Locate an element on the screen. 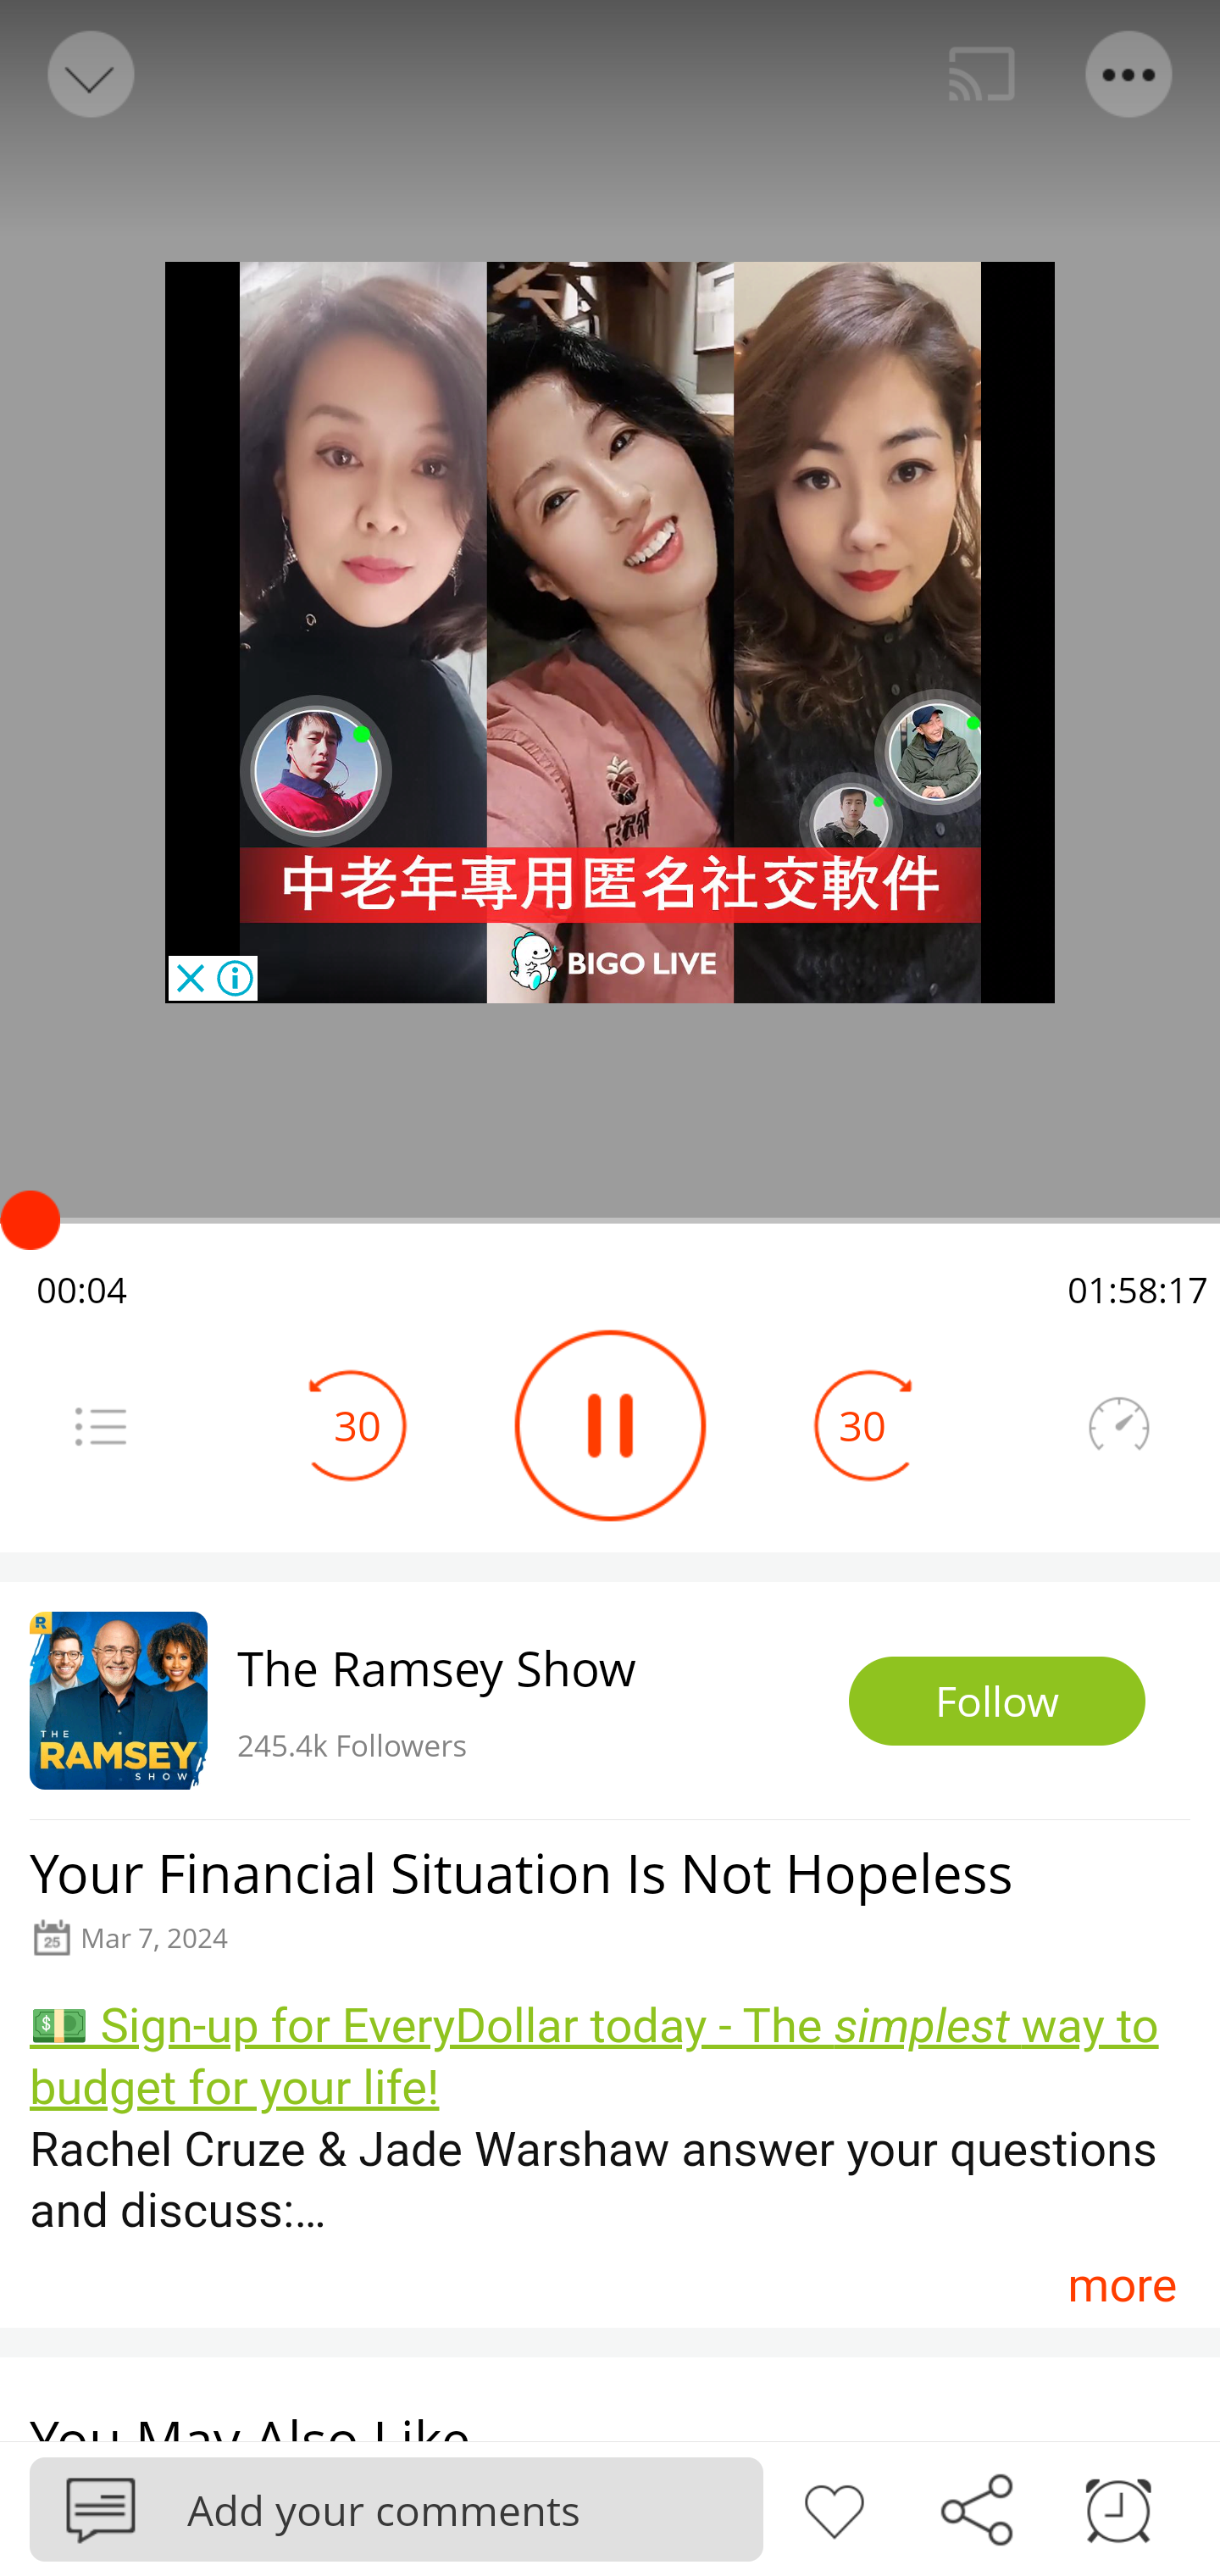 This screenshot has height=2576, width=1220. Follow is located at coordinates (997, 1702).